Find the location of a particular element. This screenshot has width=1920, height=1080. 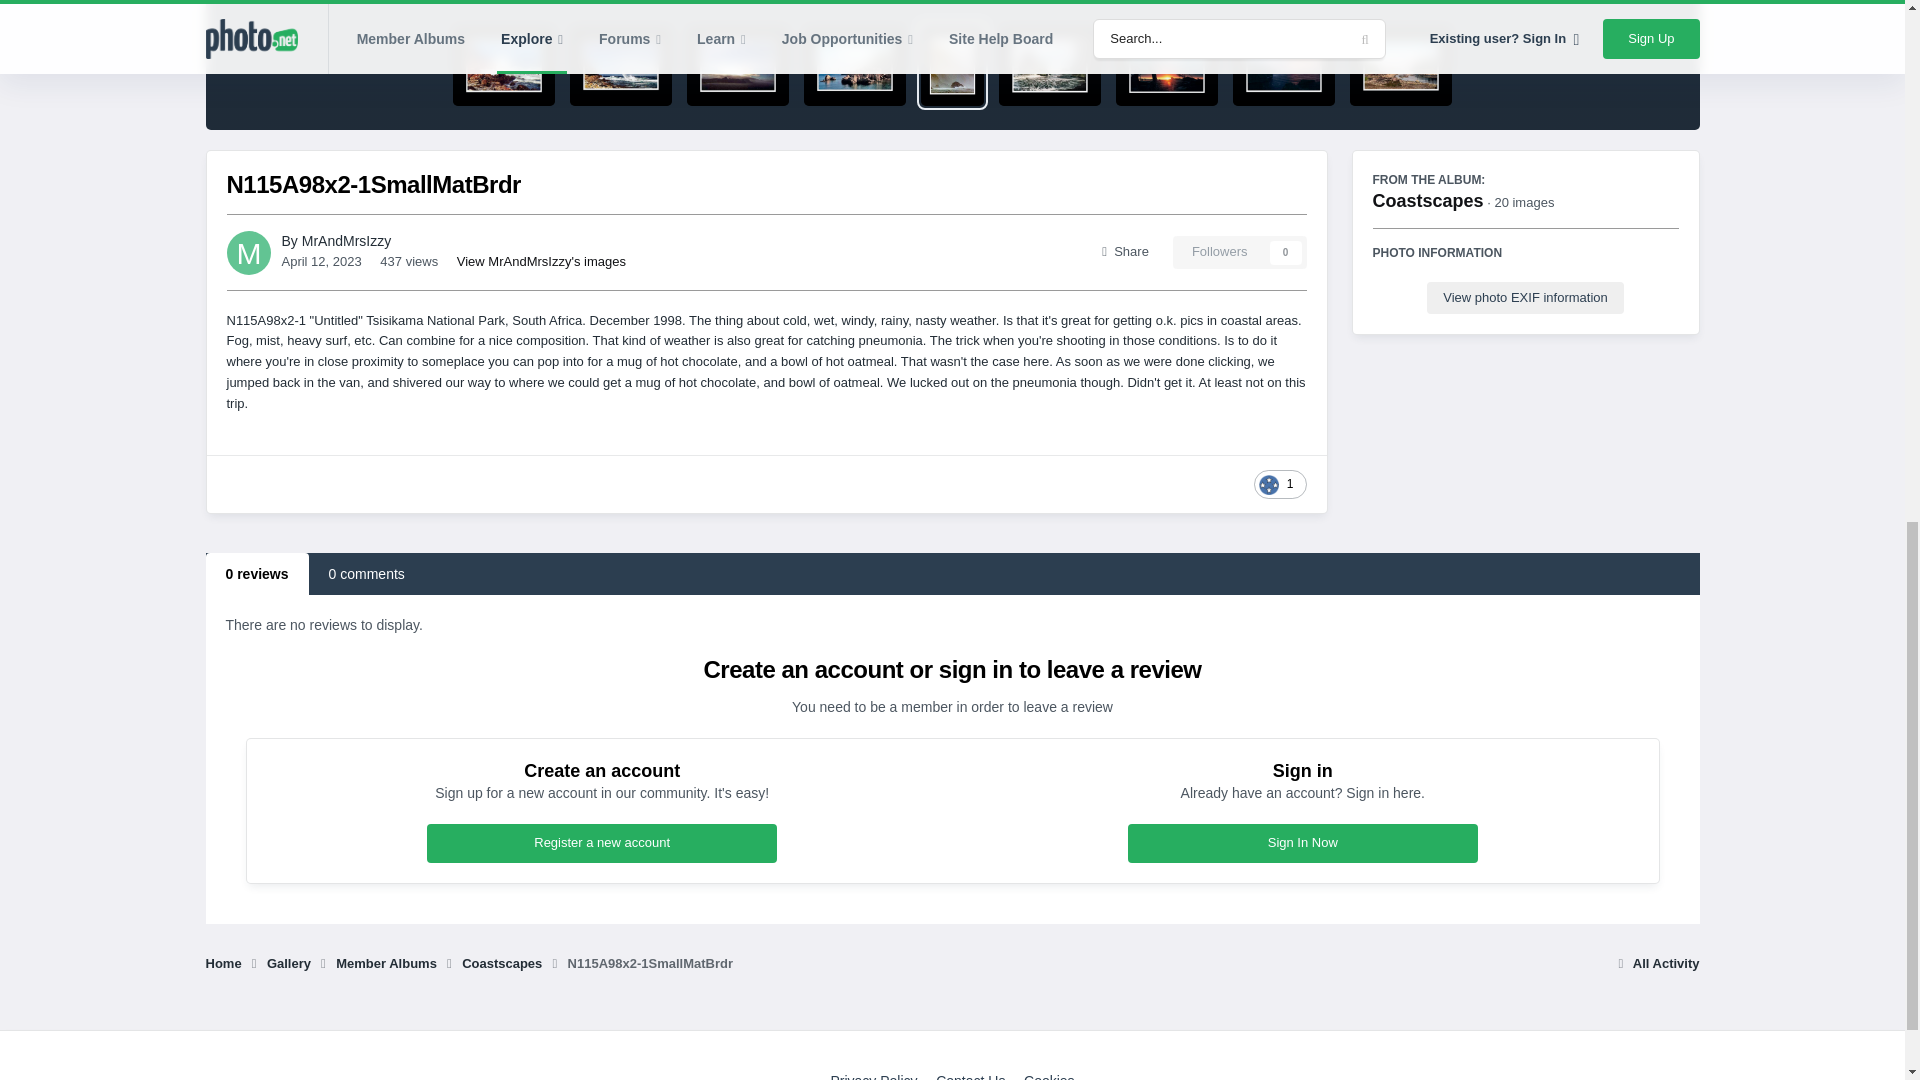

View the image N107B99x12A-1SmallMatBrdr is located at coordinates (1049, 65).